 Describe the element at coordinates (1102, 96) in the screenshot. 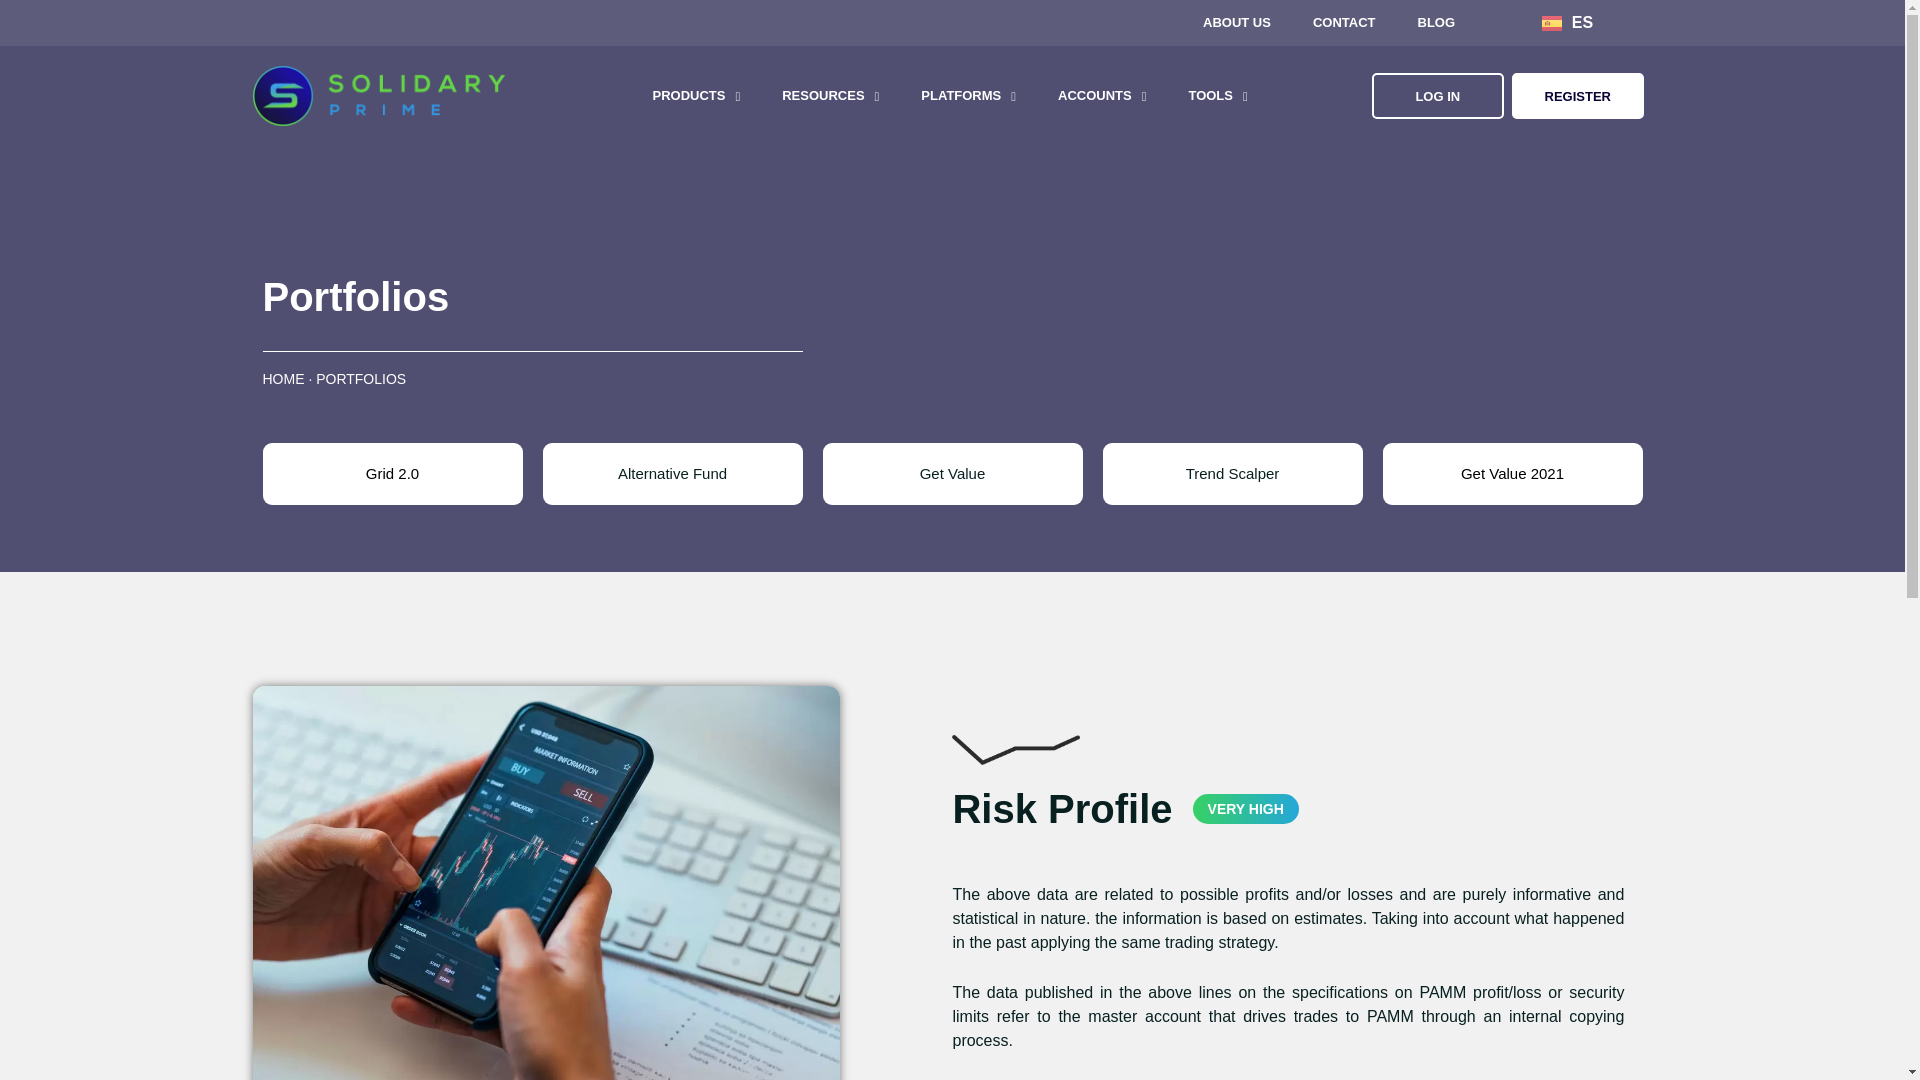

I see `ACCOUNTS` at that location.